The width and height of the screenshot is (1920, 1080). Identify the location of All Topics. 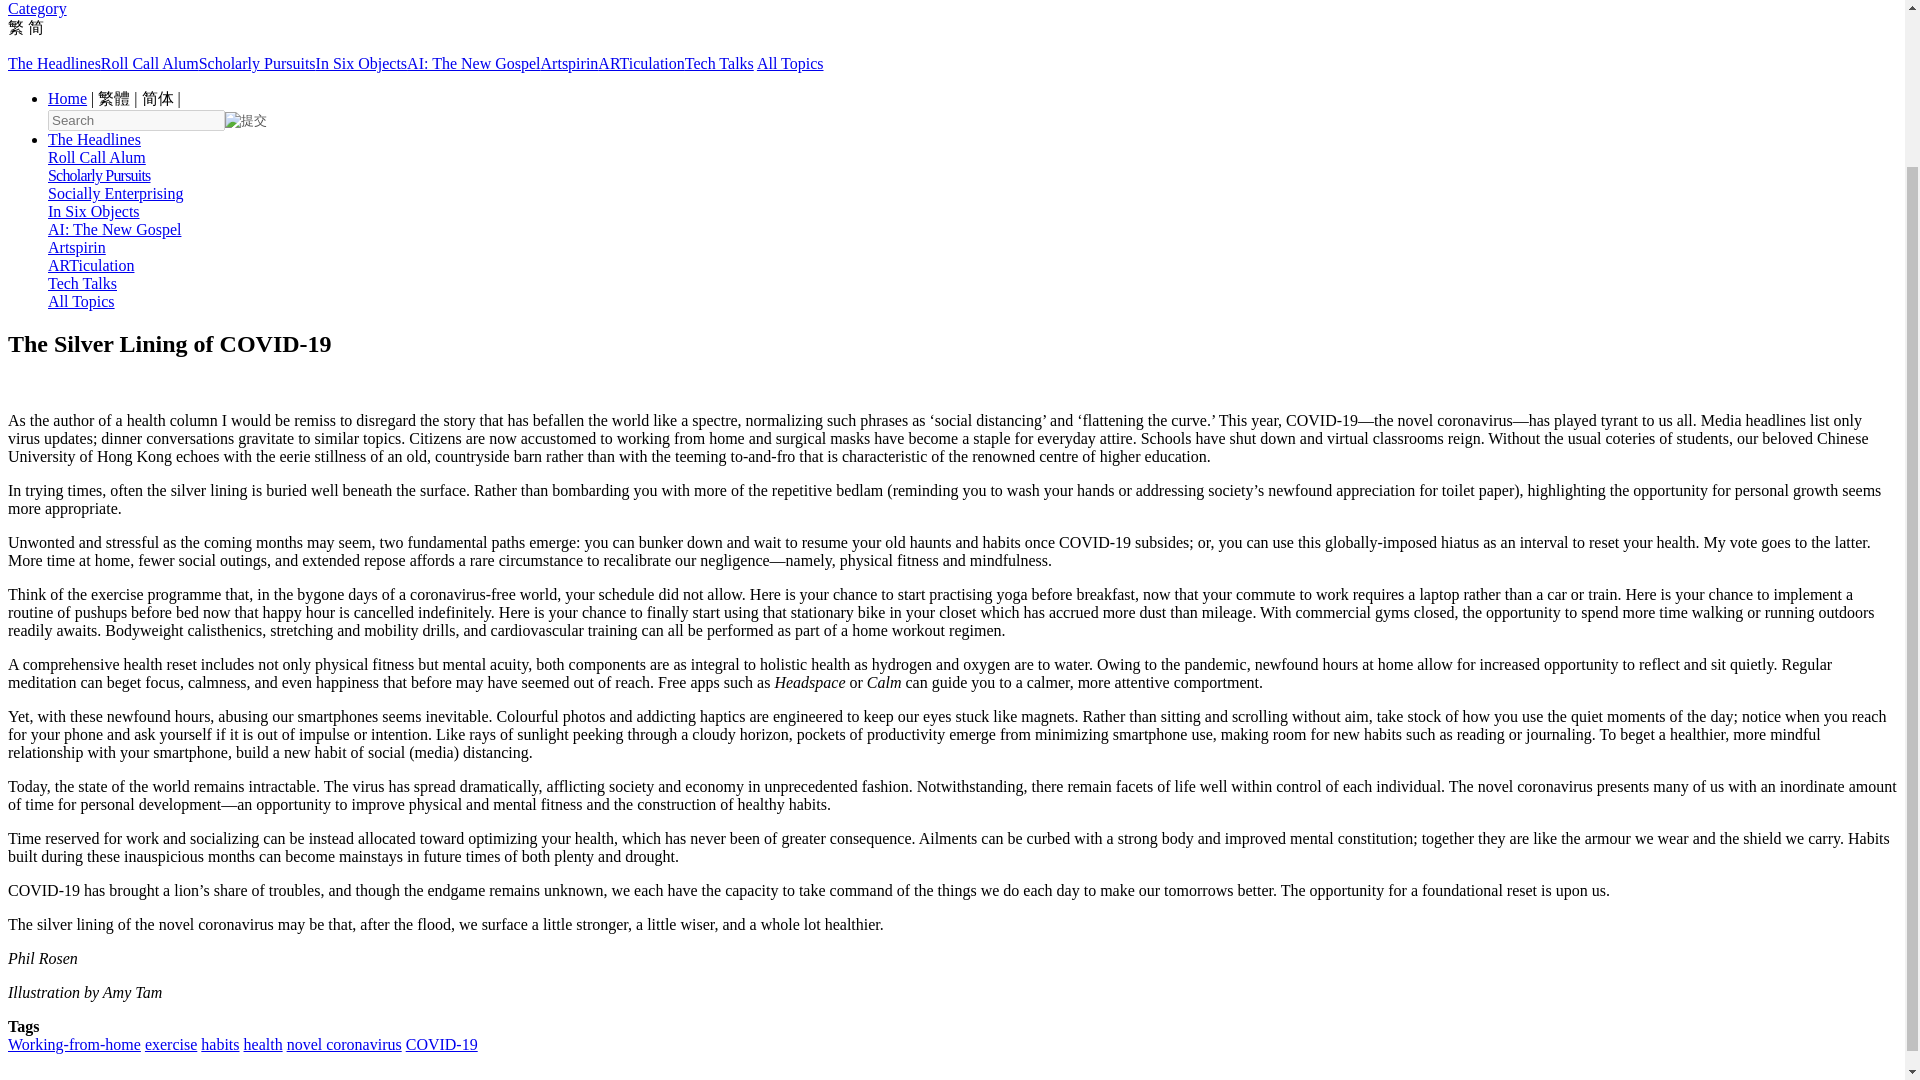
(790, 64).